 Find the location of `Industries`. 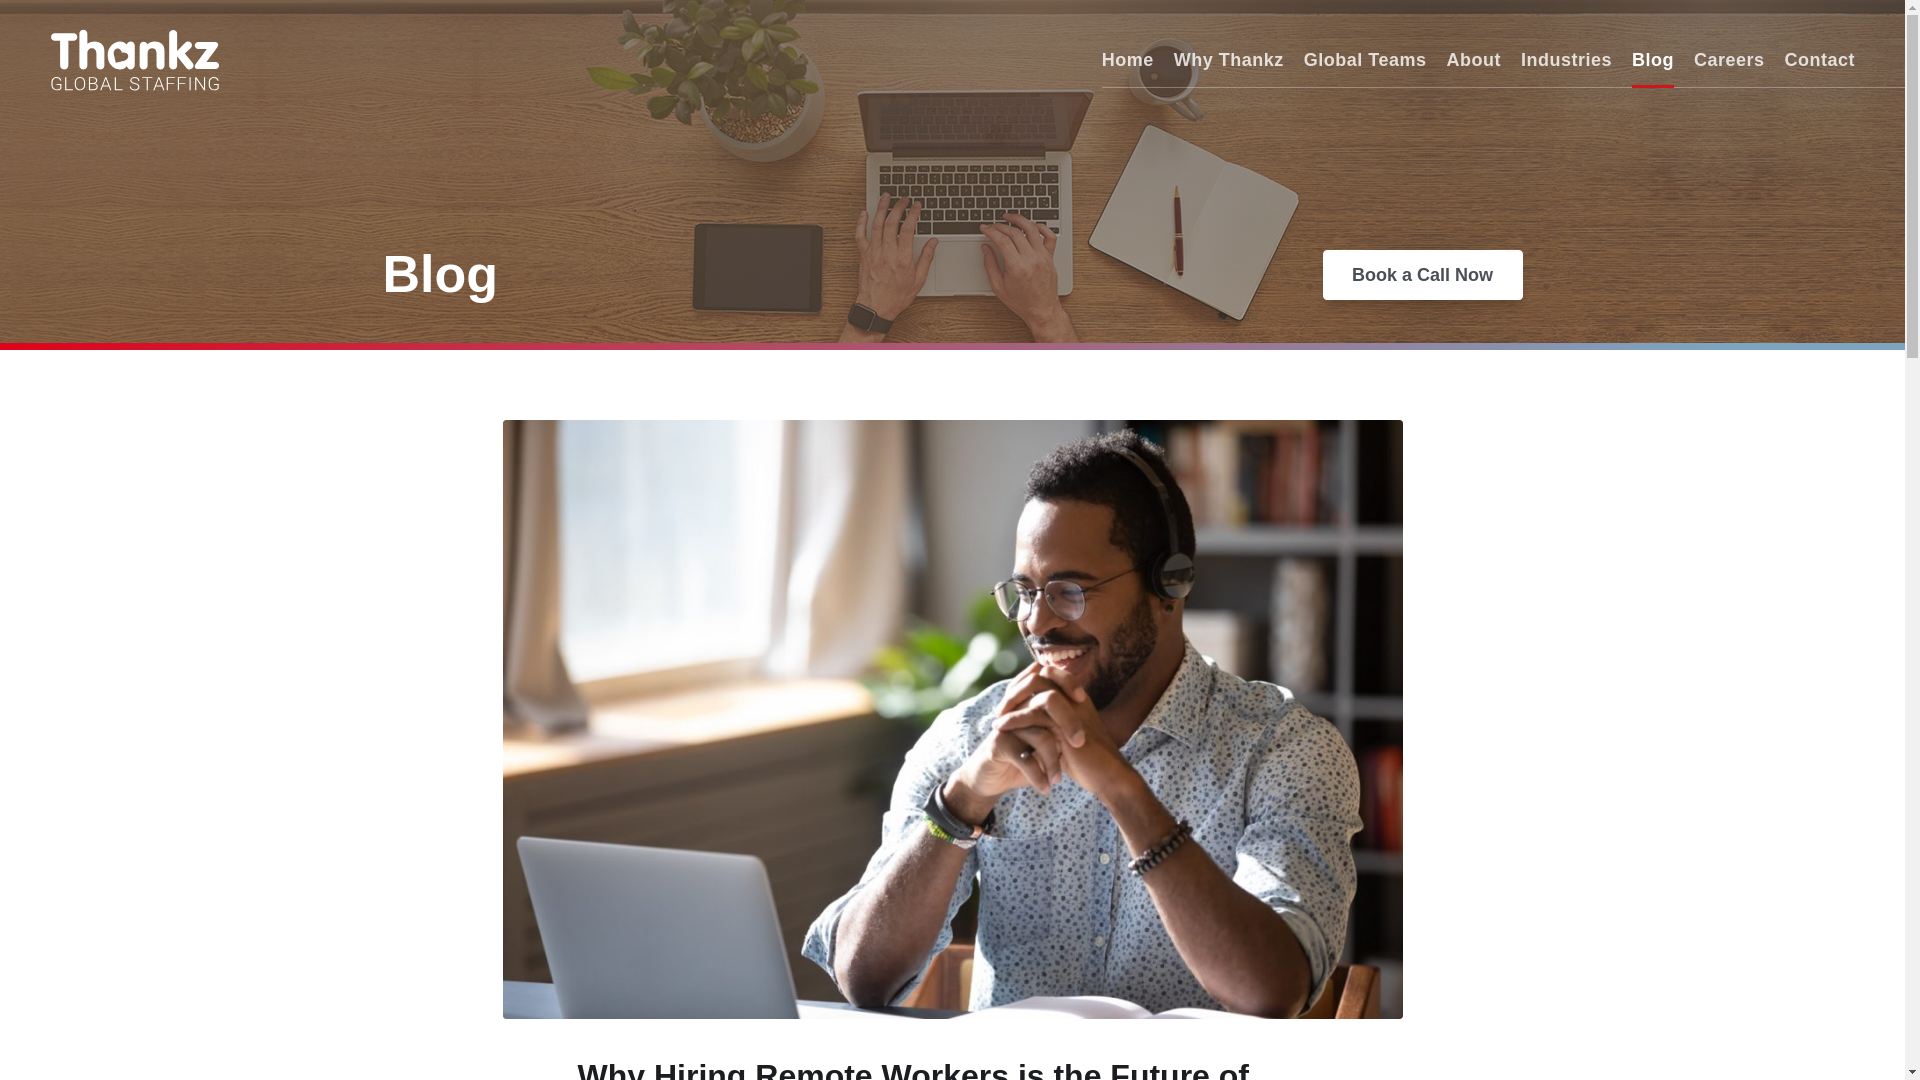

Industries is located at coordinates (1566, 60).